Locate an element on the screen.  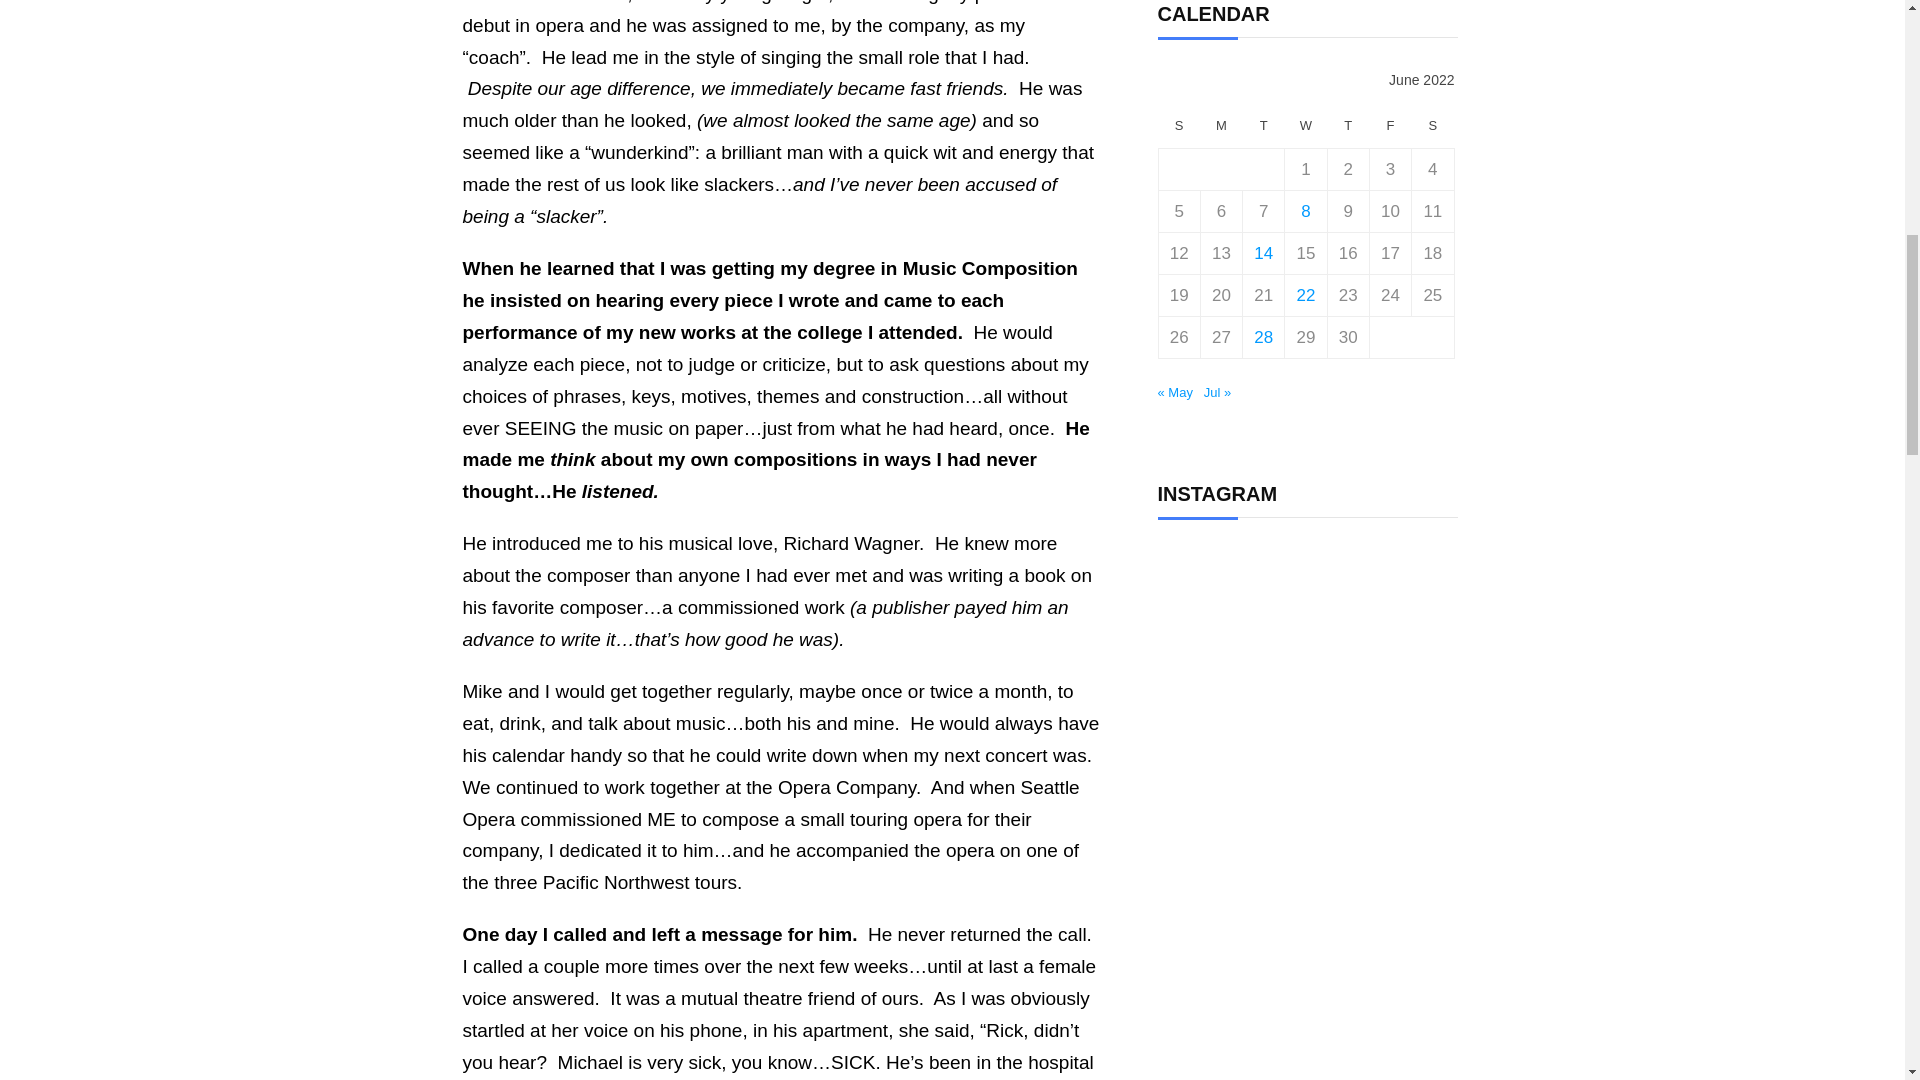
Saturday is located at coordinates (1432, 128).